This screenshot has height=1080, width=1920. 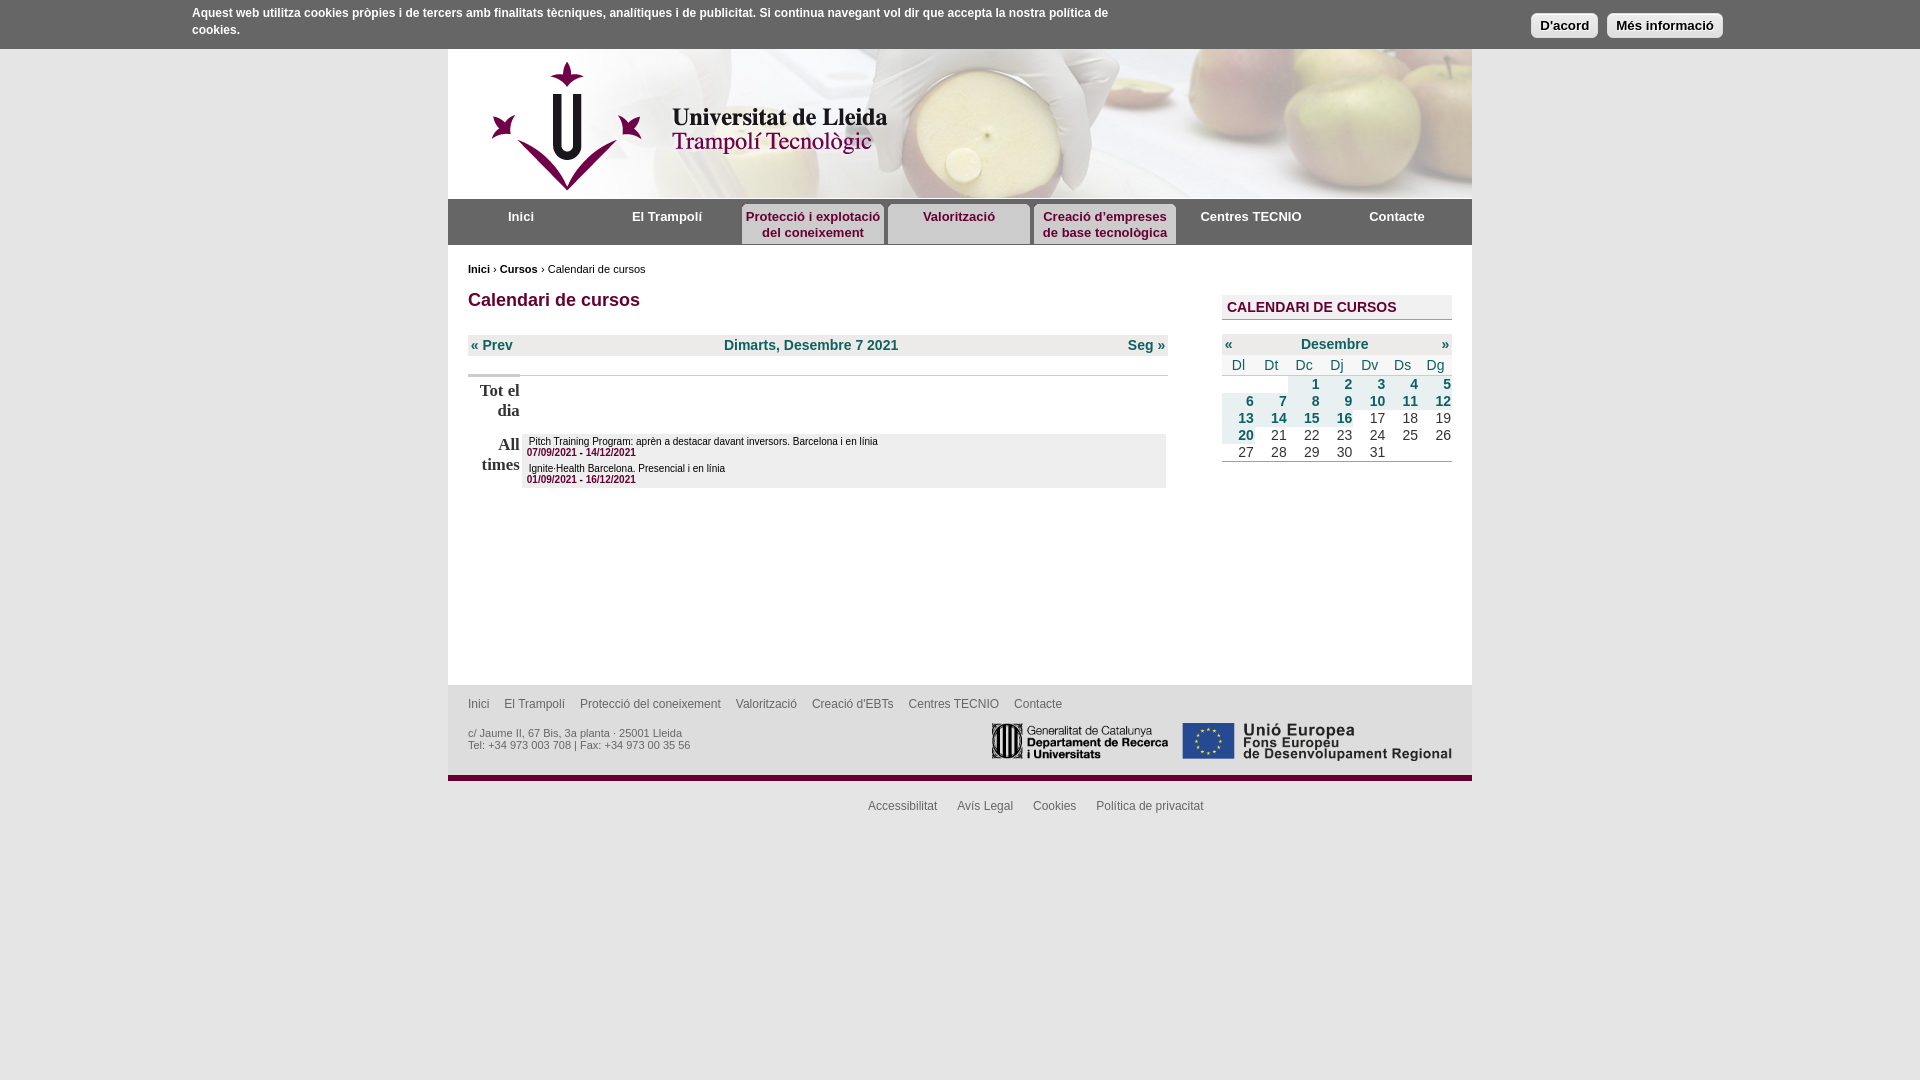 What do you see at coordinates (1250, 216) in the screenshot?
I see `Centres TECNIO` at bounding box center [1250, 216].